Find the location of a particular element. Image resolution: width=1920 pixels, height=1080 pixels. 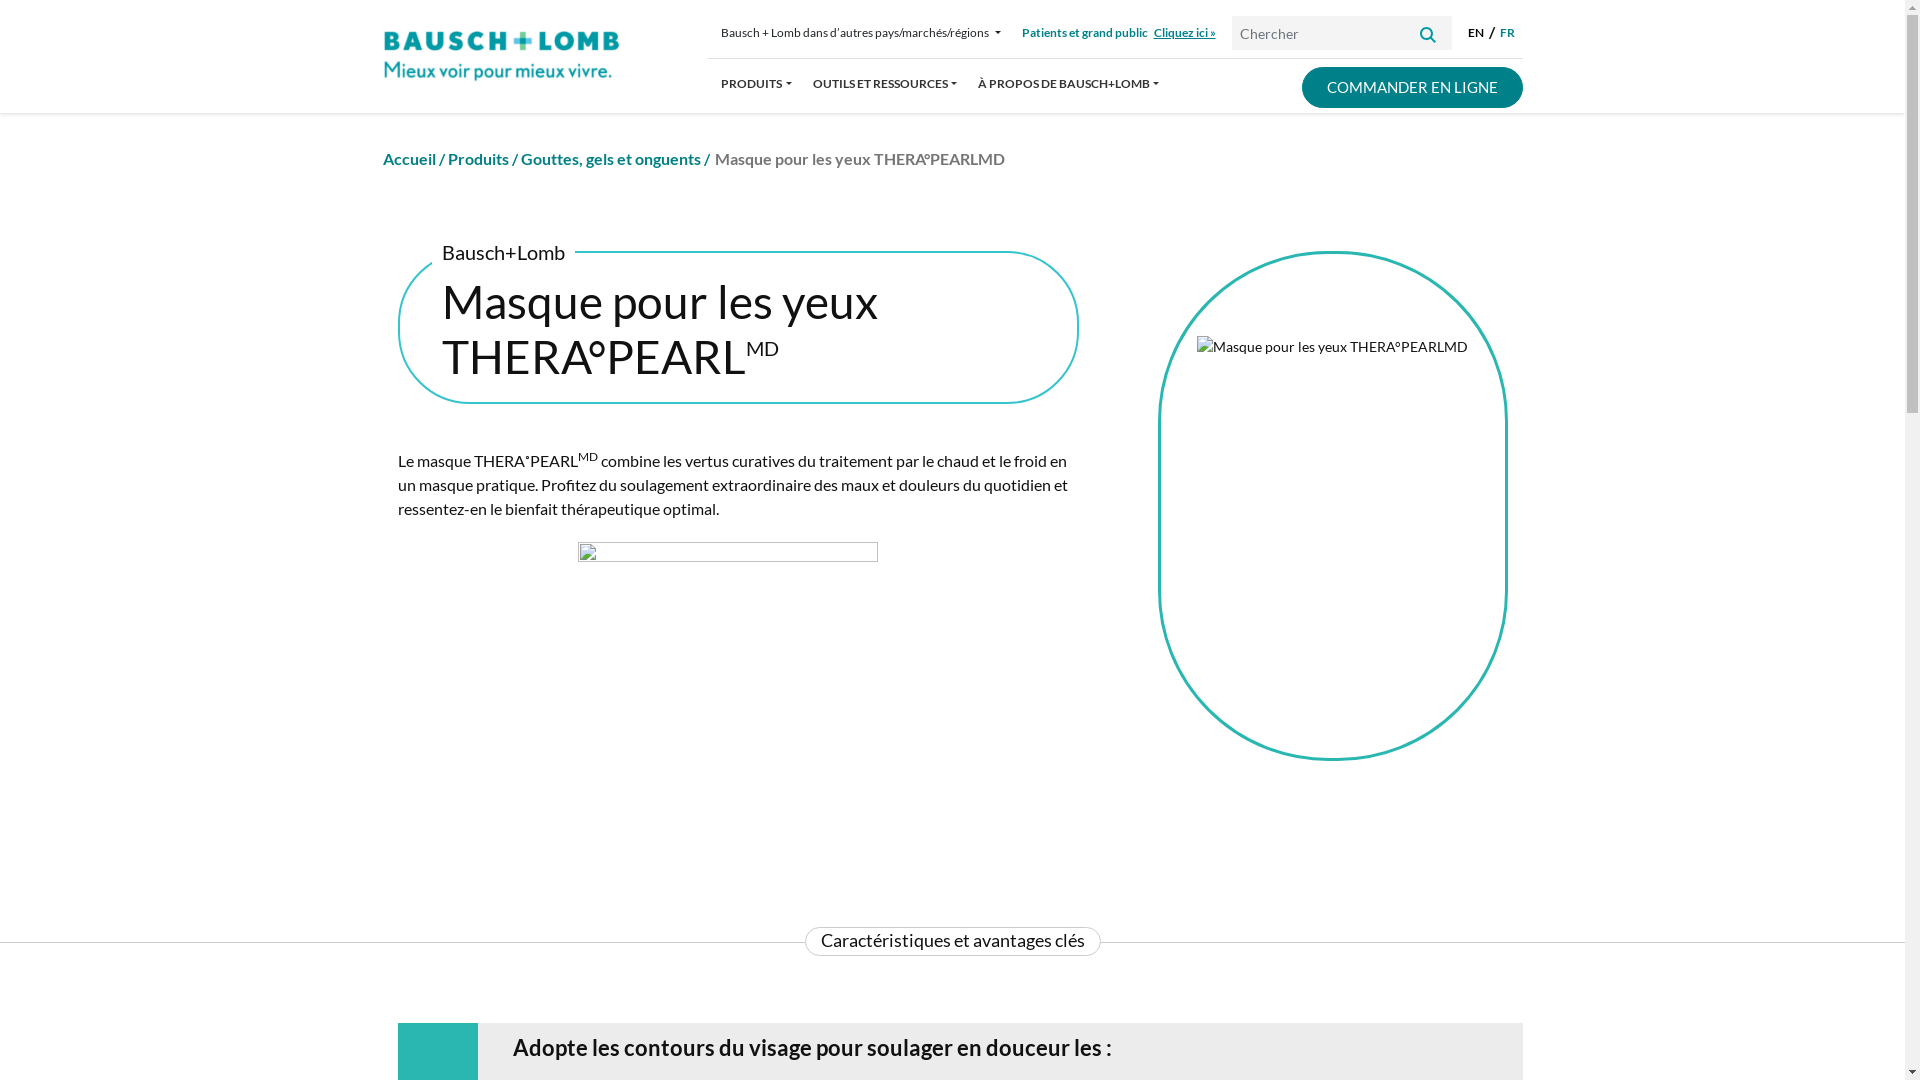

EN is located at coordinates (1476, 33).